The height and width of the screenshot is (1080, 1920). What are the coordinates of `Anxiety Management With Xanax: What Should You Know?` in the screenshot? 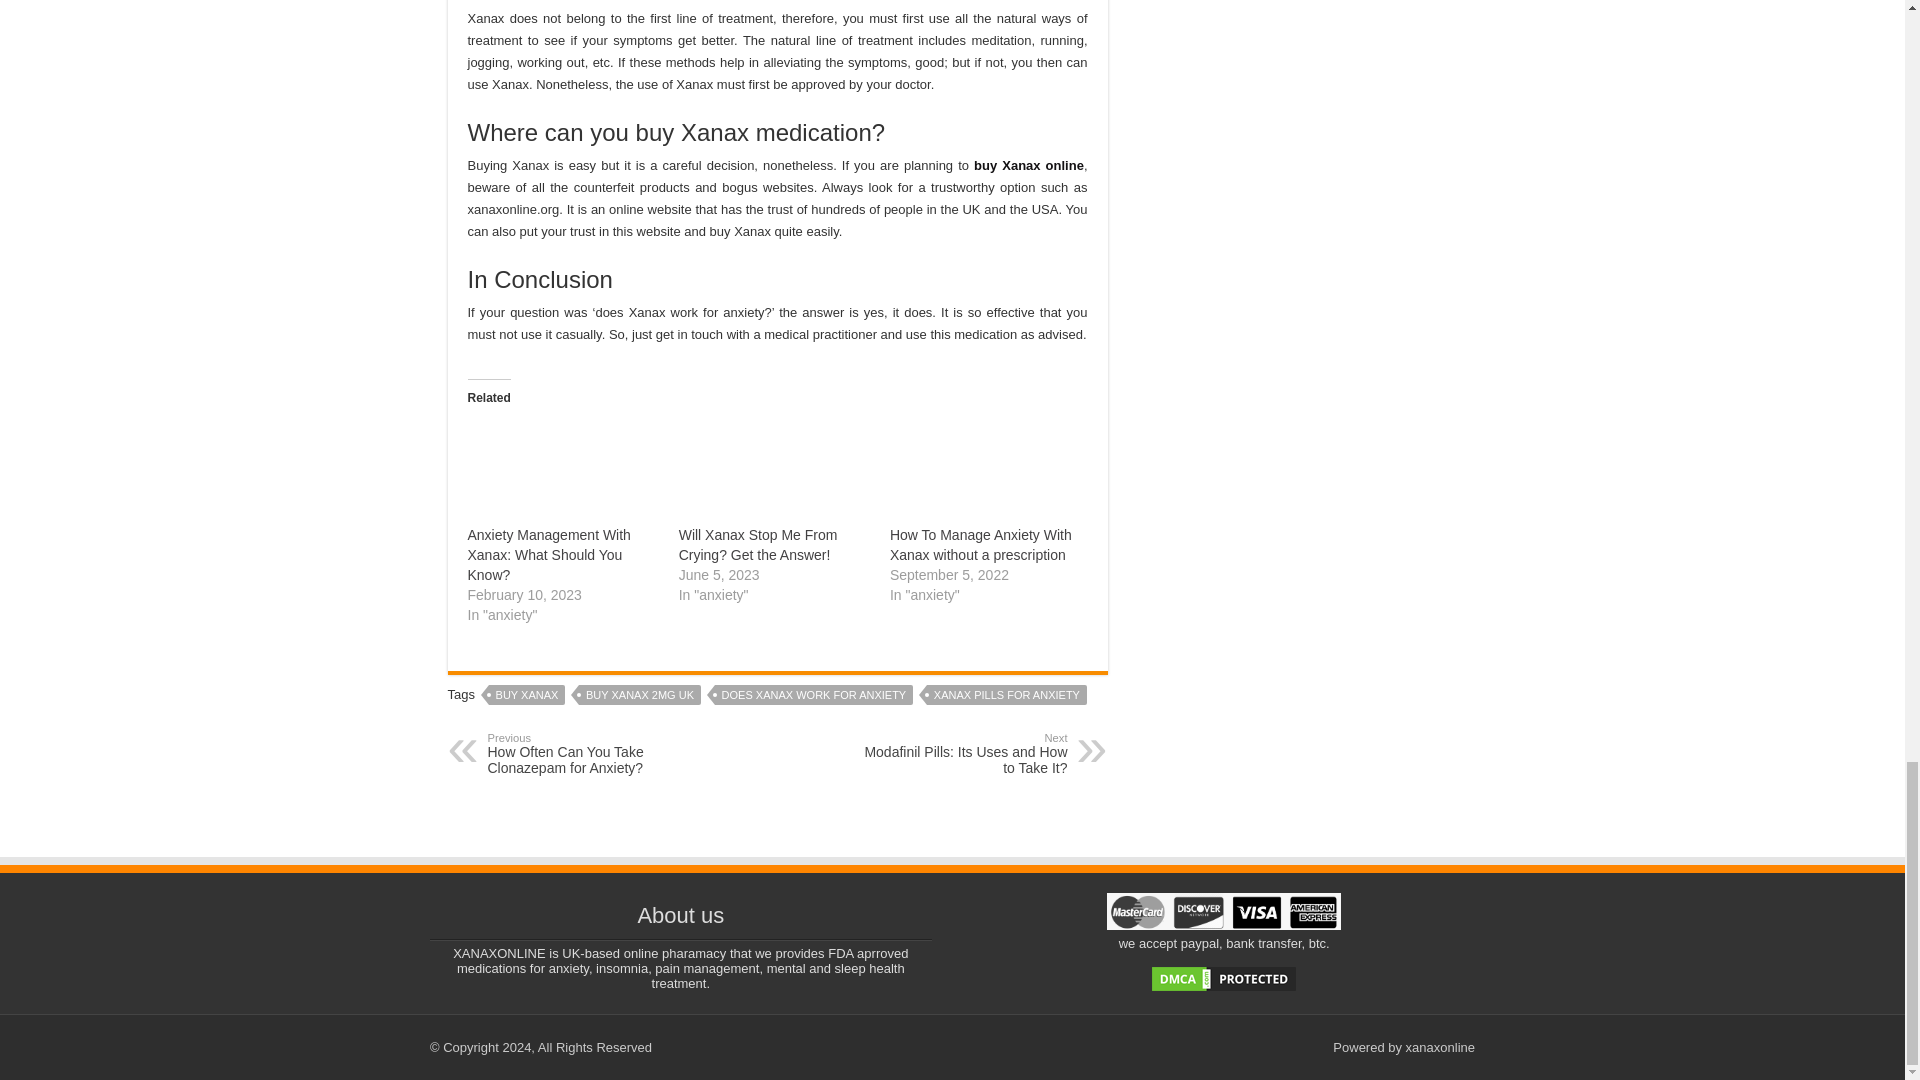 It's located at (563, 470).